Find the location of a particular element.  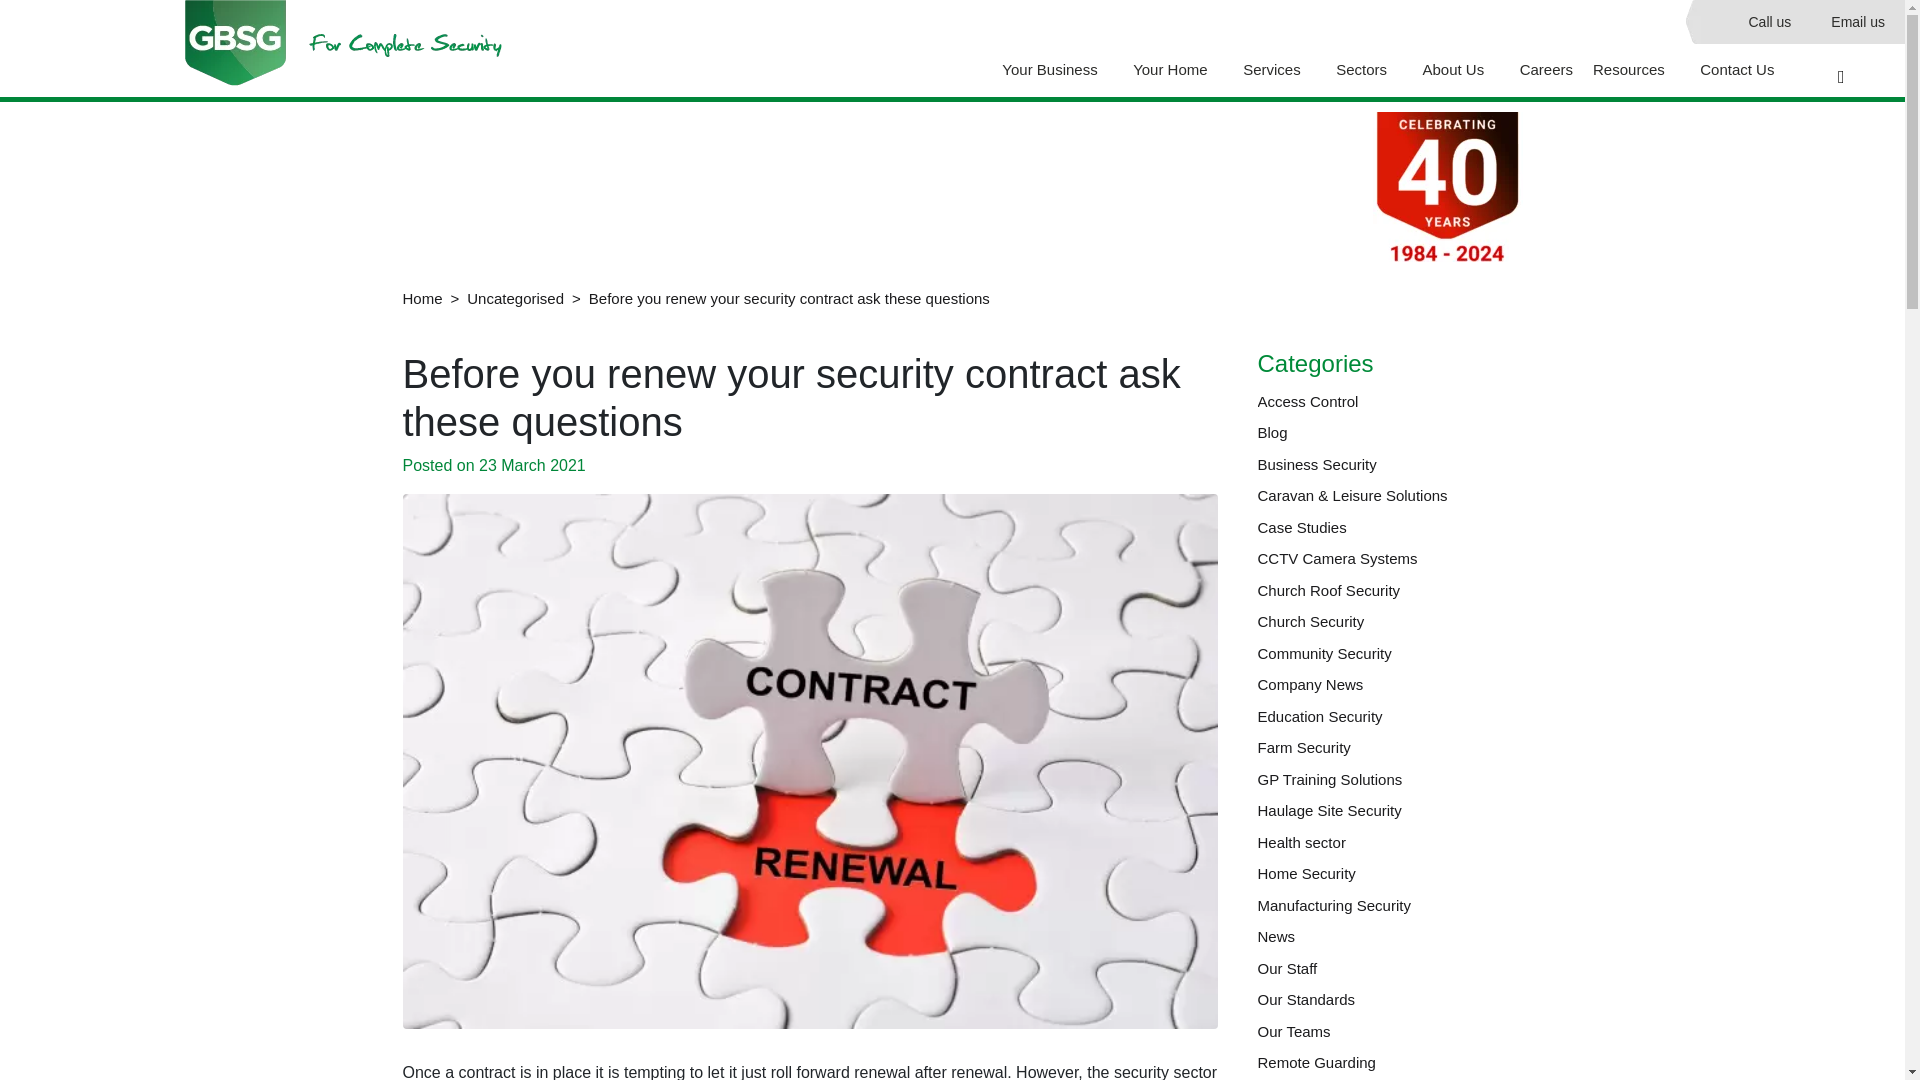

Your Home is located at coordinates (1178, 70).